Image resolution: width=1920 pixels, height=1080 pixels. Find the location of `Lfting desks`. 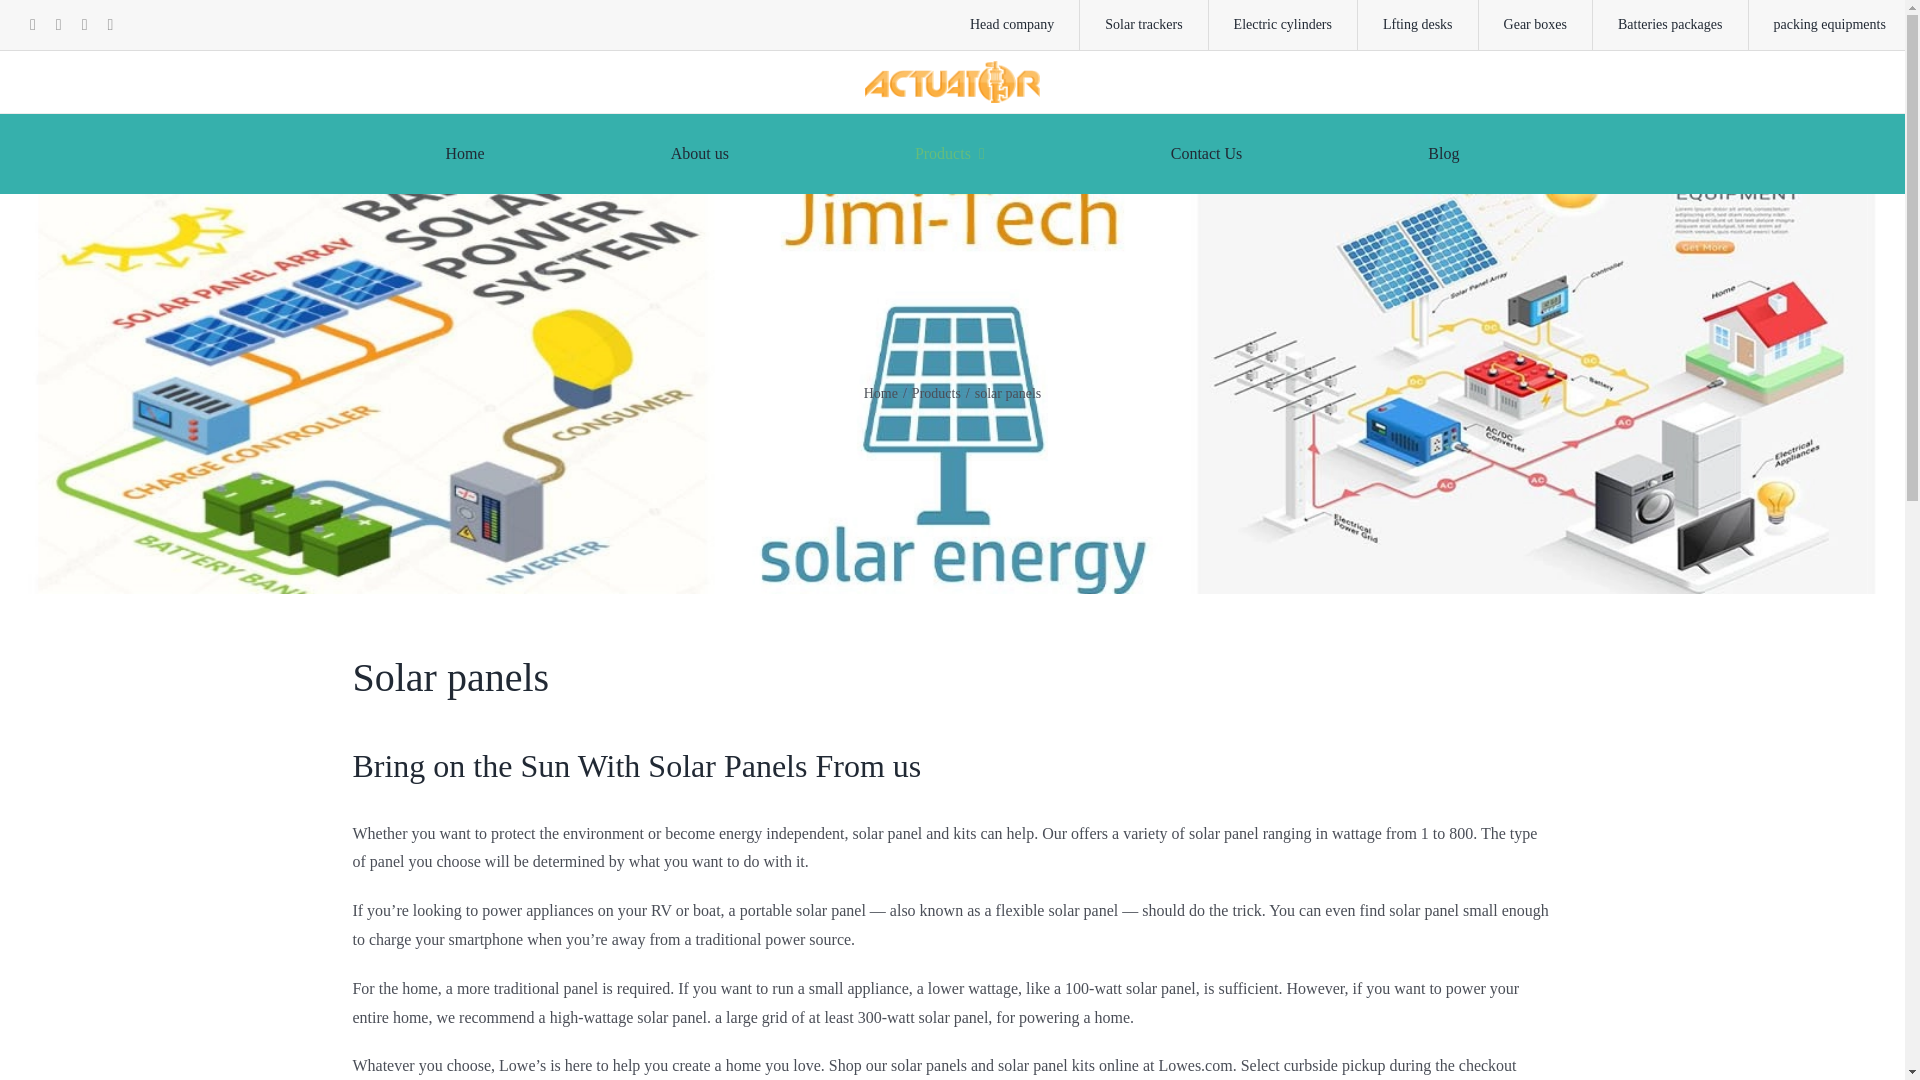

Lfting desks is located at coordinates (1418, 24).